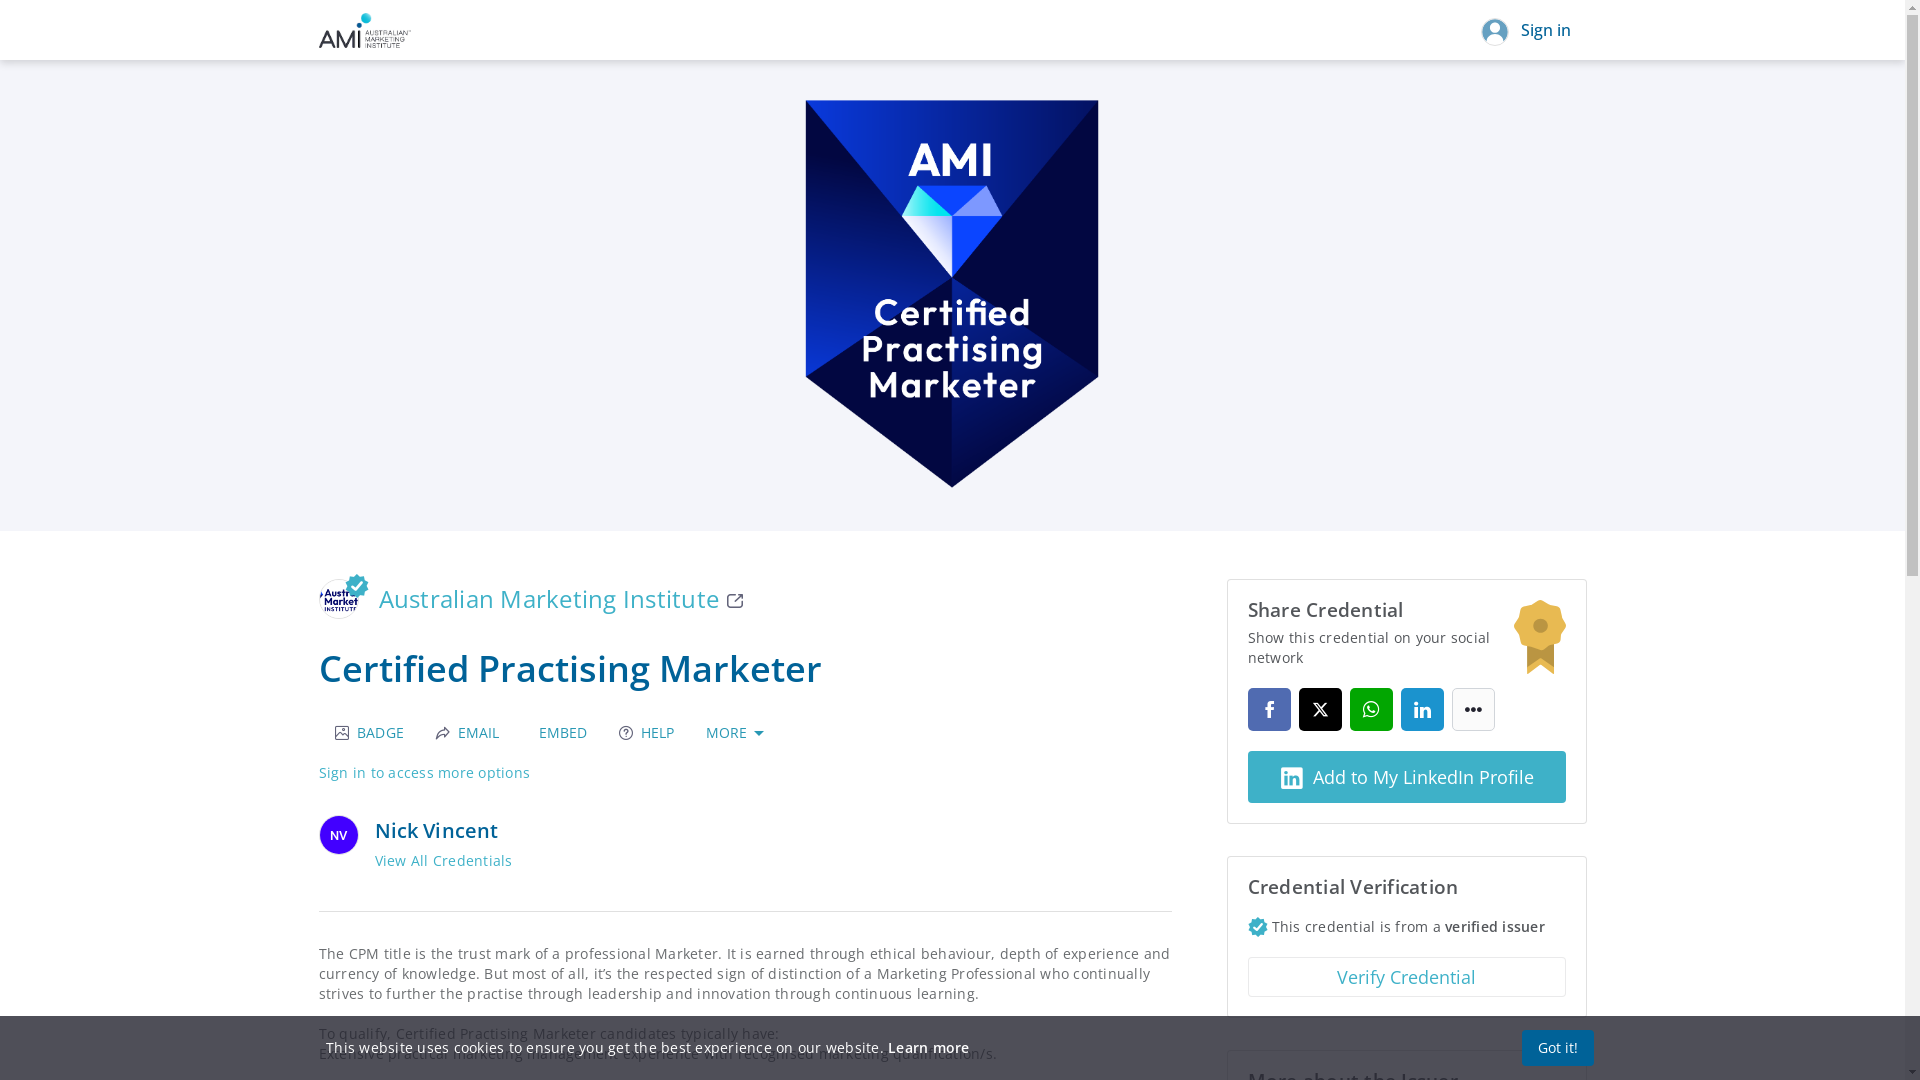 The width and height of the screenshot is (1920, 1080). I want to click on Got it!, so click(1558, 1048).